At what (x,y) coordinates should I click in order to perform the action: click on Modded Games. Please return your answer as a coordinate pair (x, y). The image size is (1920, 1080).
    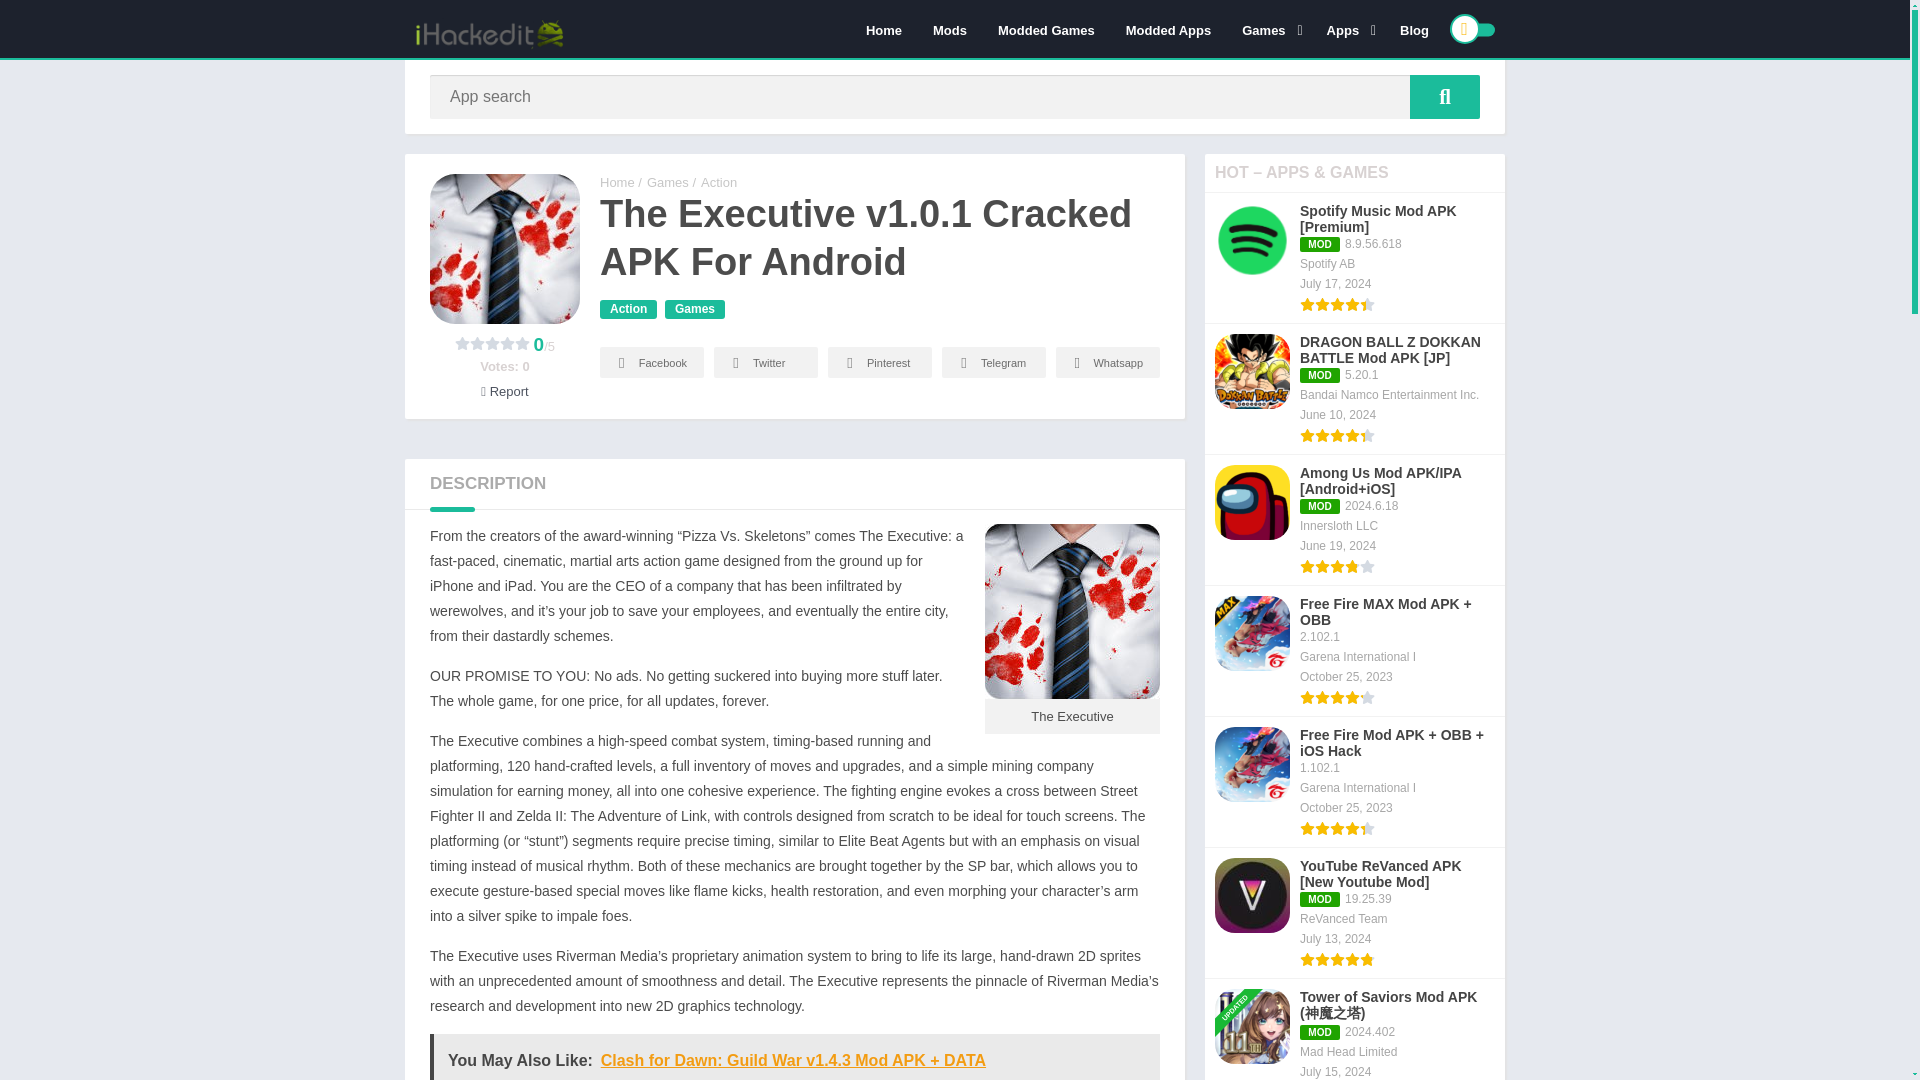
    Looking at the image, I should click on (1046, 29).